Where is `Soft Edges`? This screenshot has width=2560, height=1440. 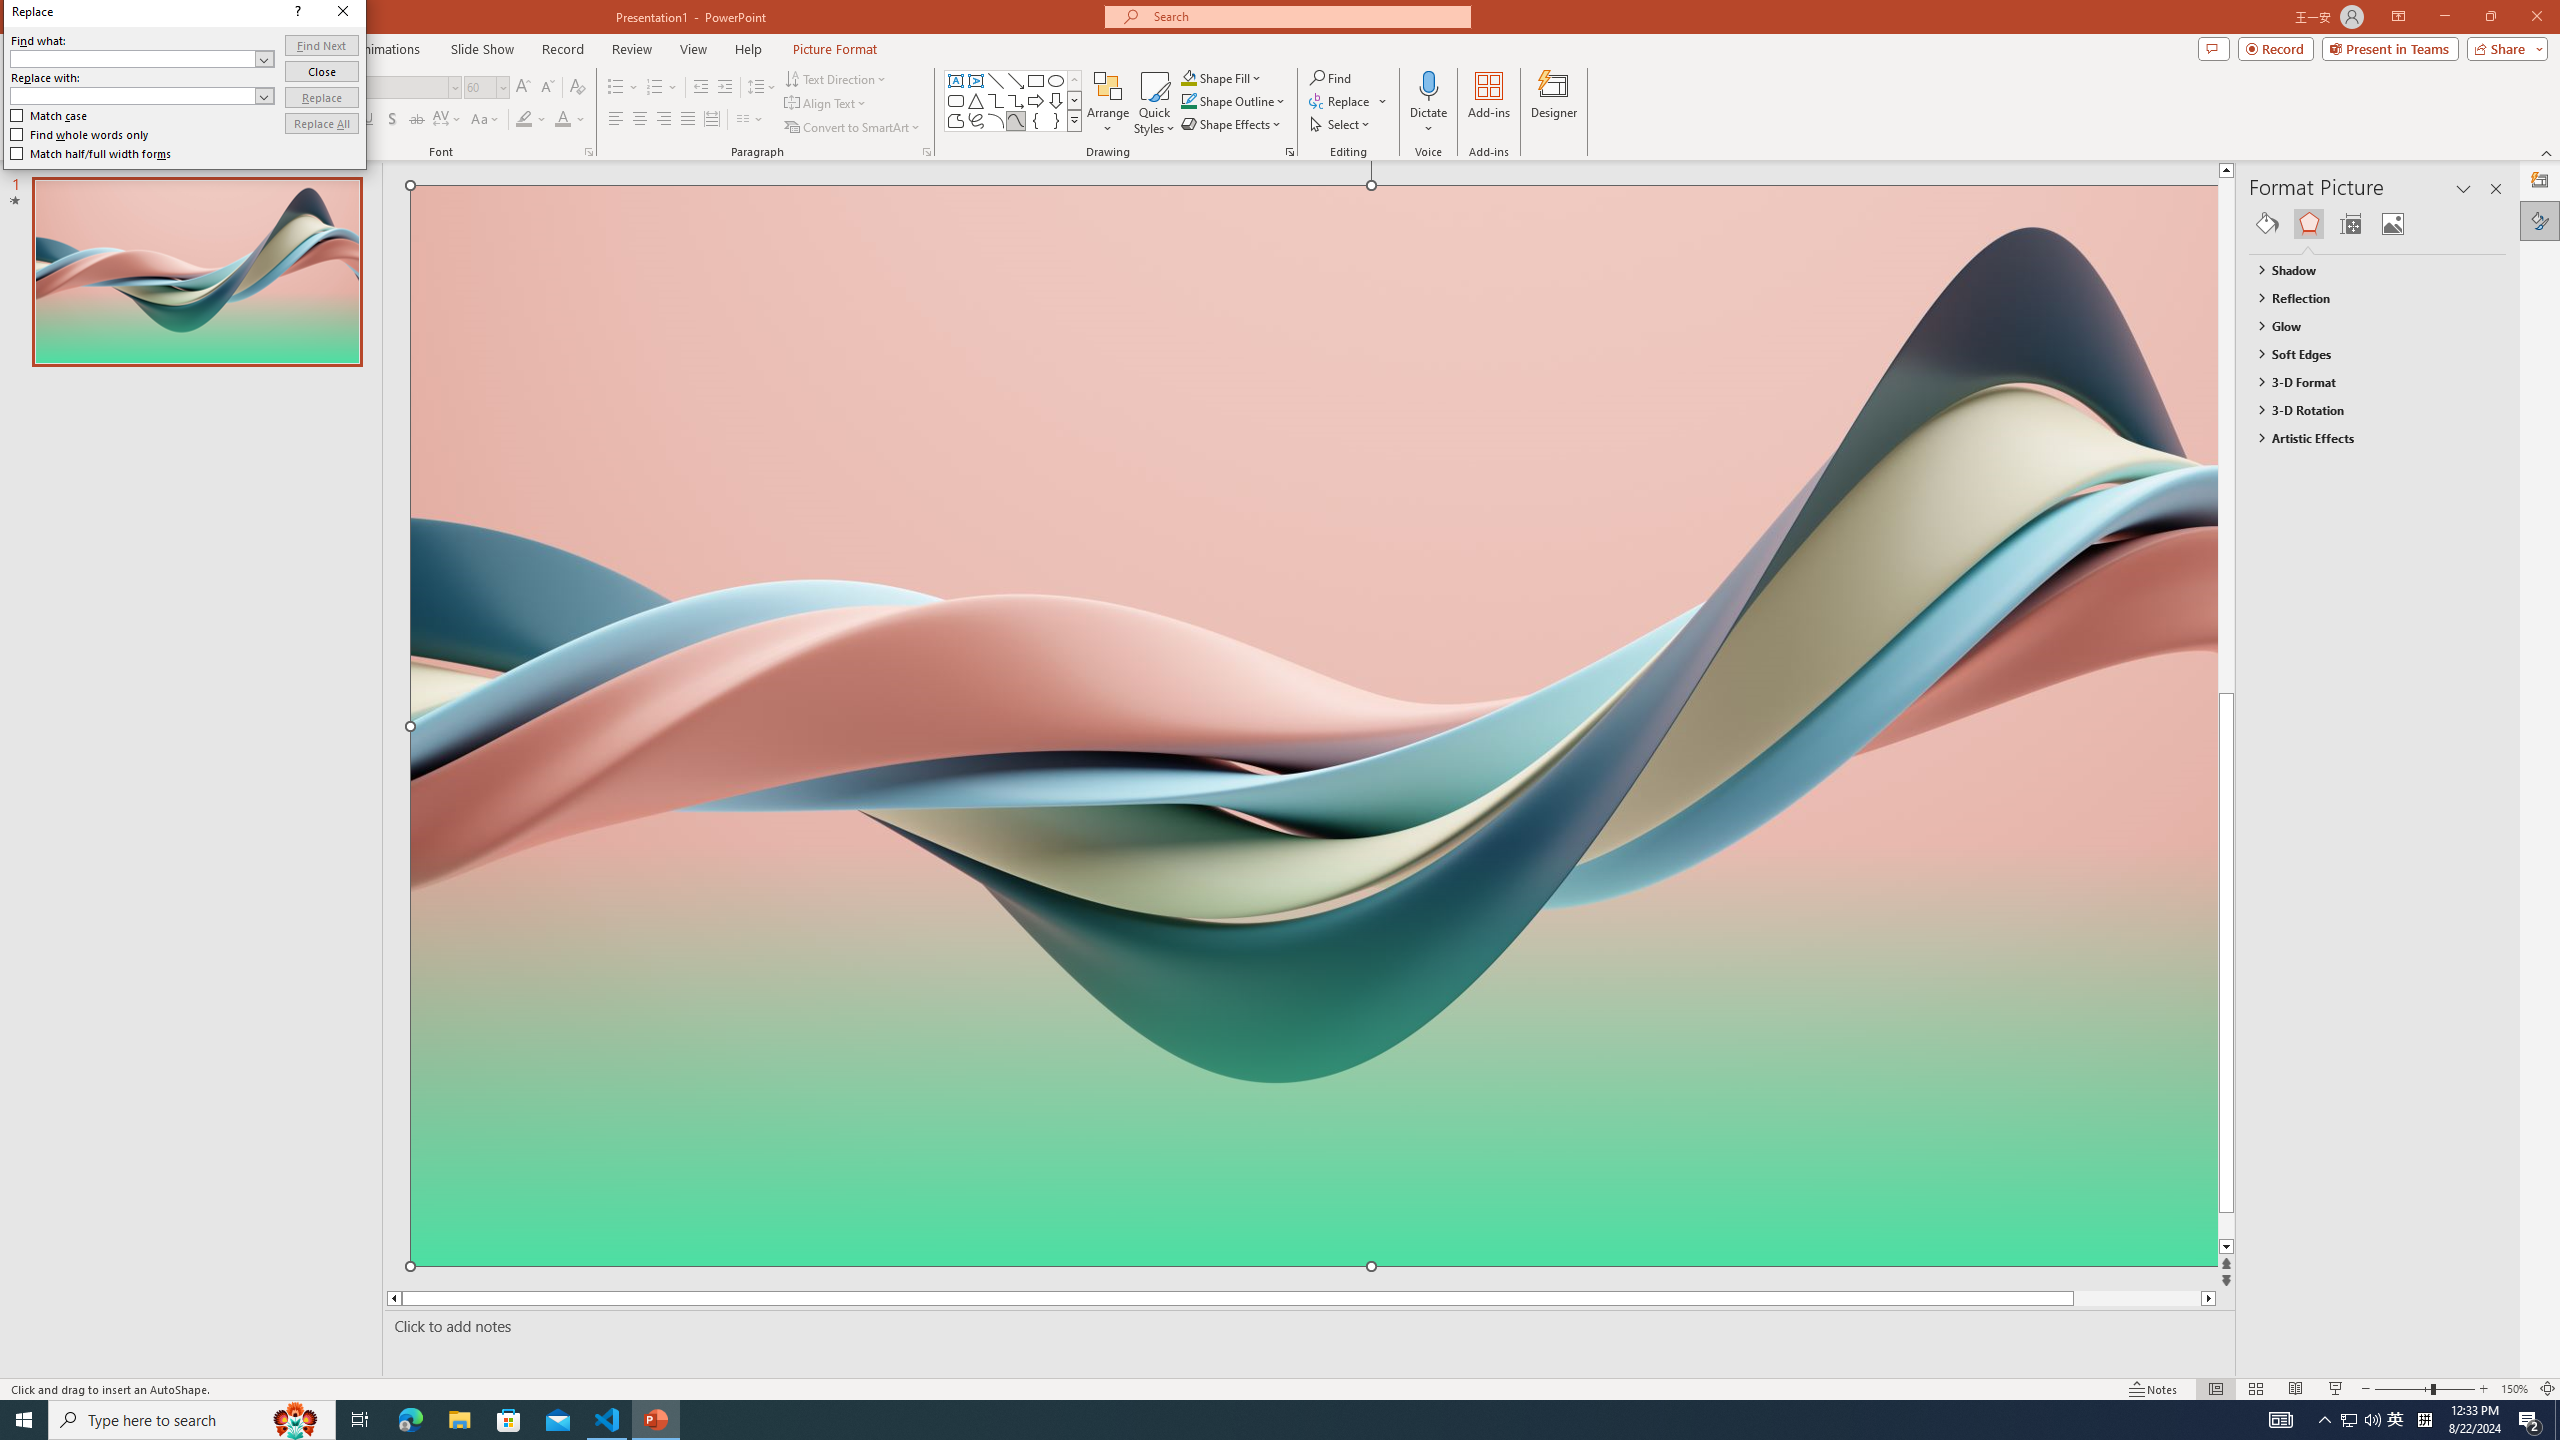 Soft Edges is located at coordinates (2368, 354).